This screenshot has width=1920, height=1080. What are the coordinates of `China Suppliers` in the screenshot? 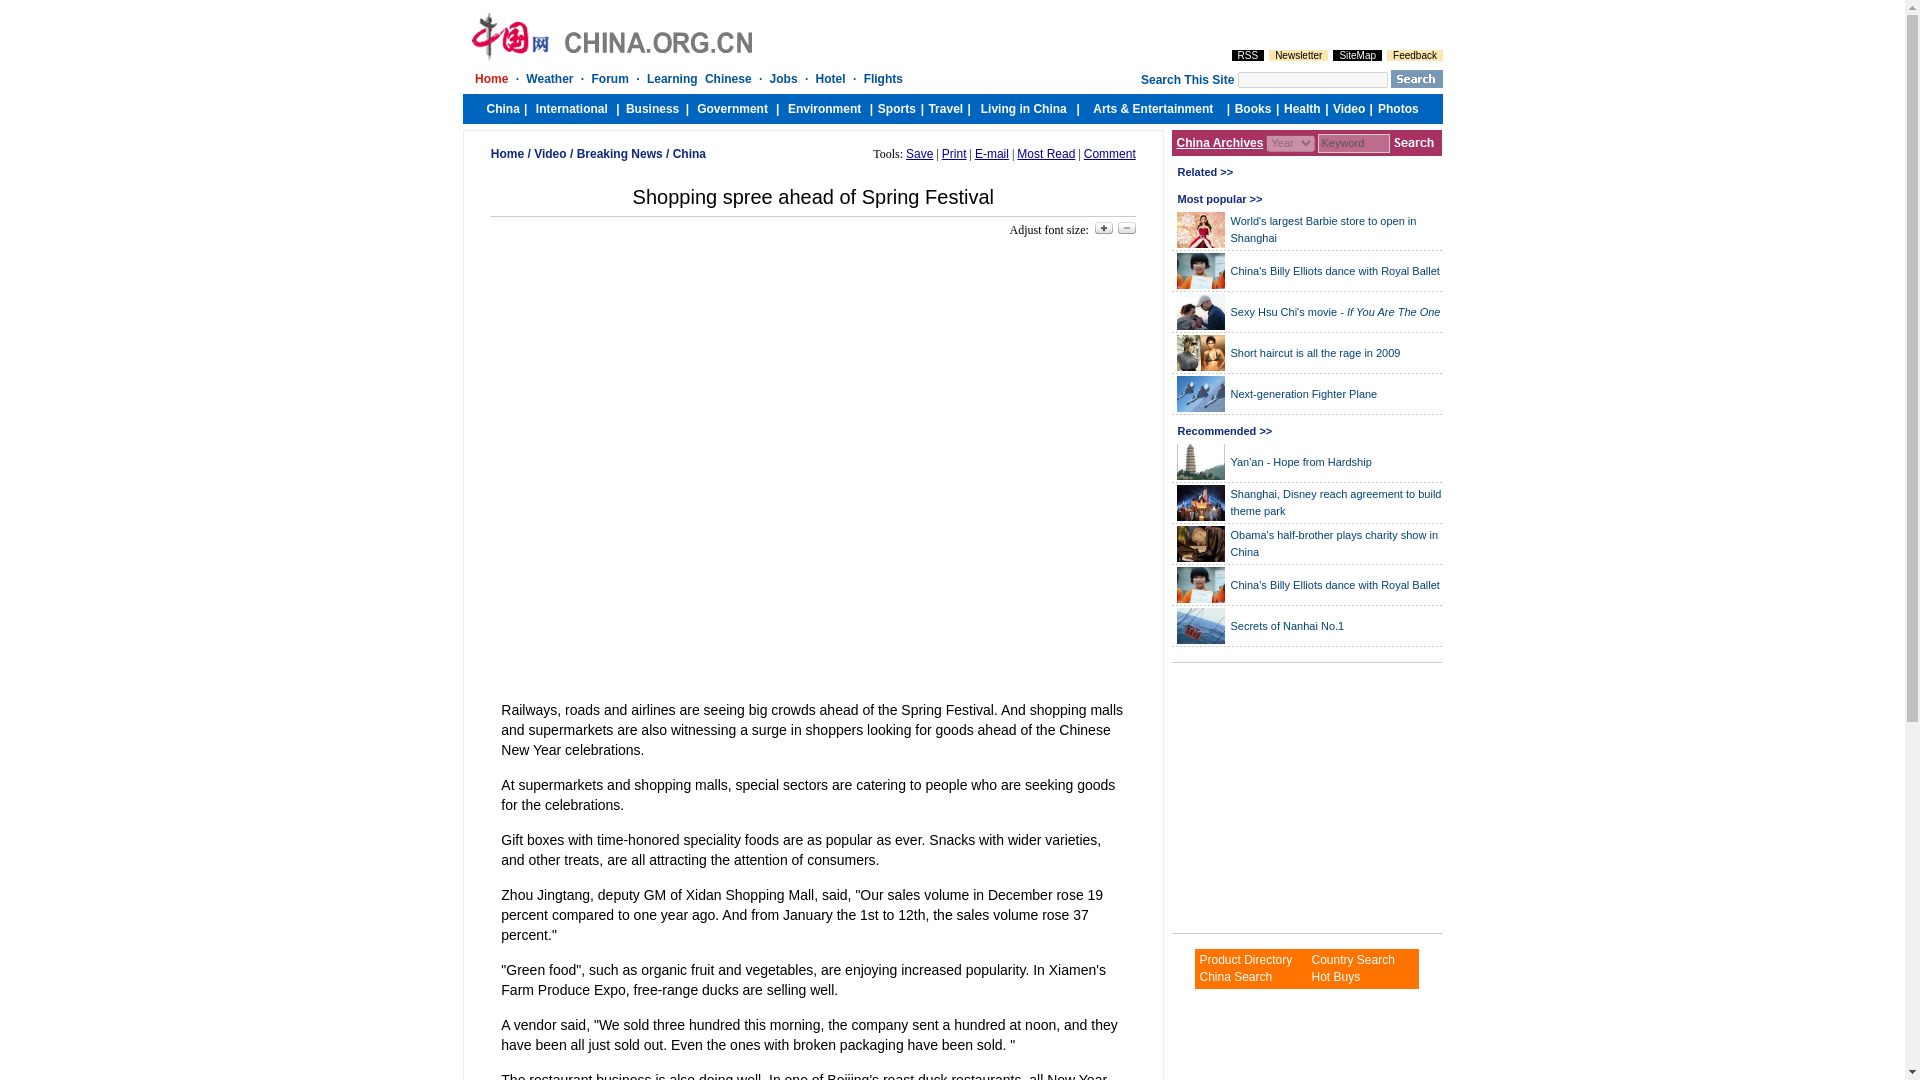 It's located at (1352, 959).